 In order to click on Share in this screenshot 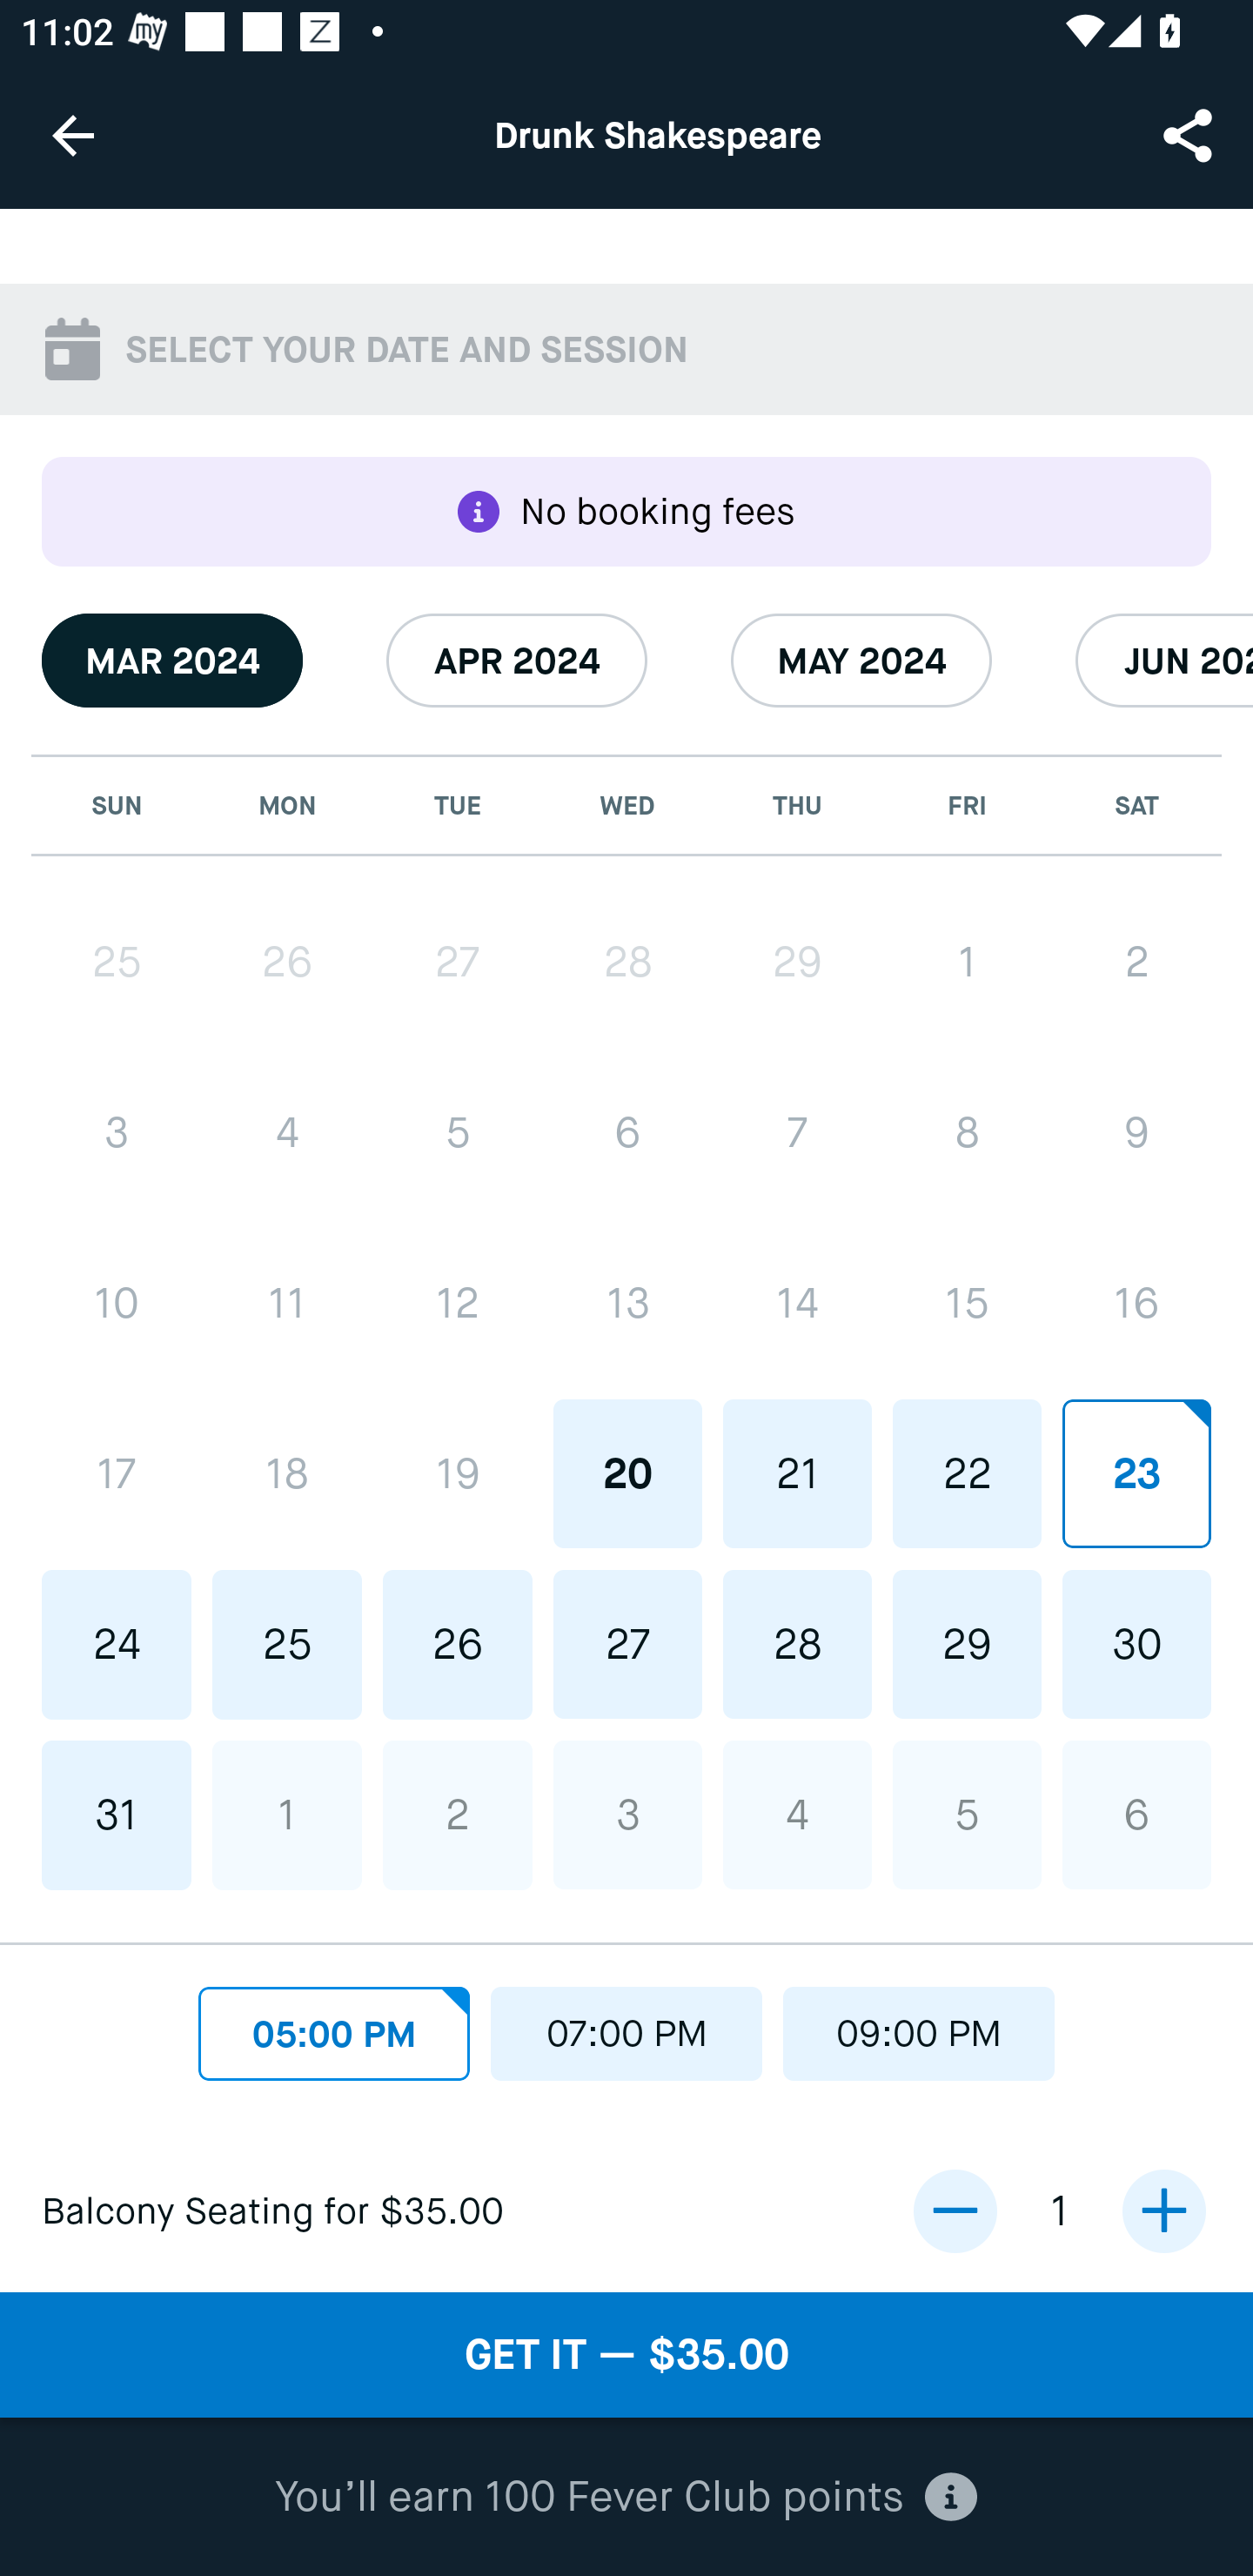, I will do `click(1190, 134)`.